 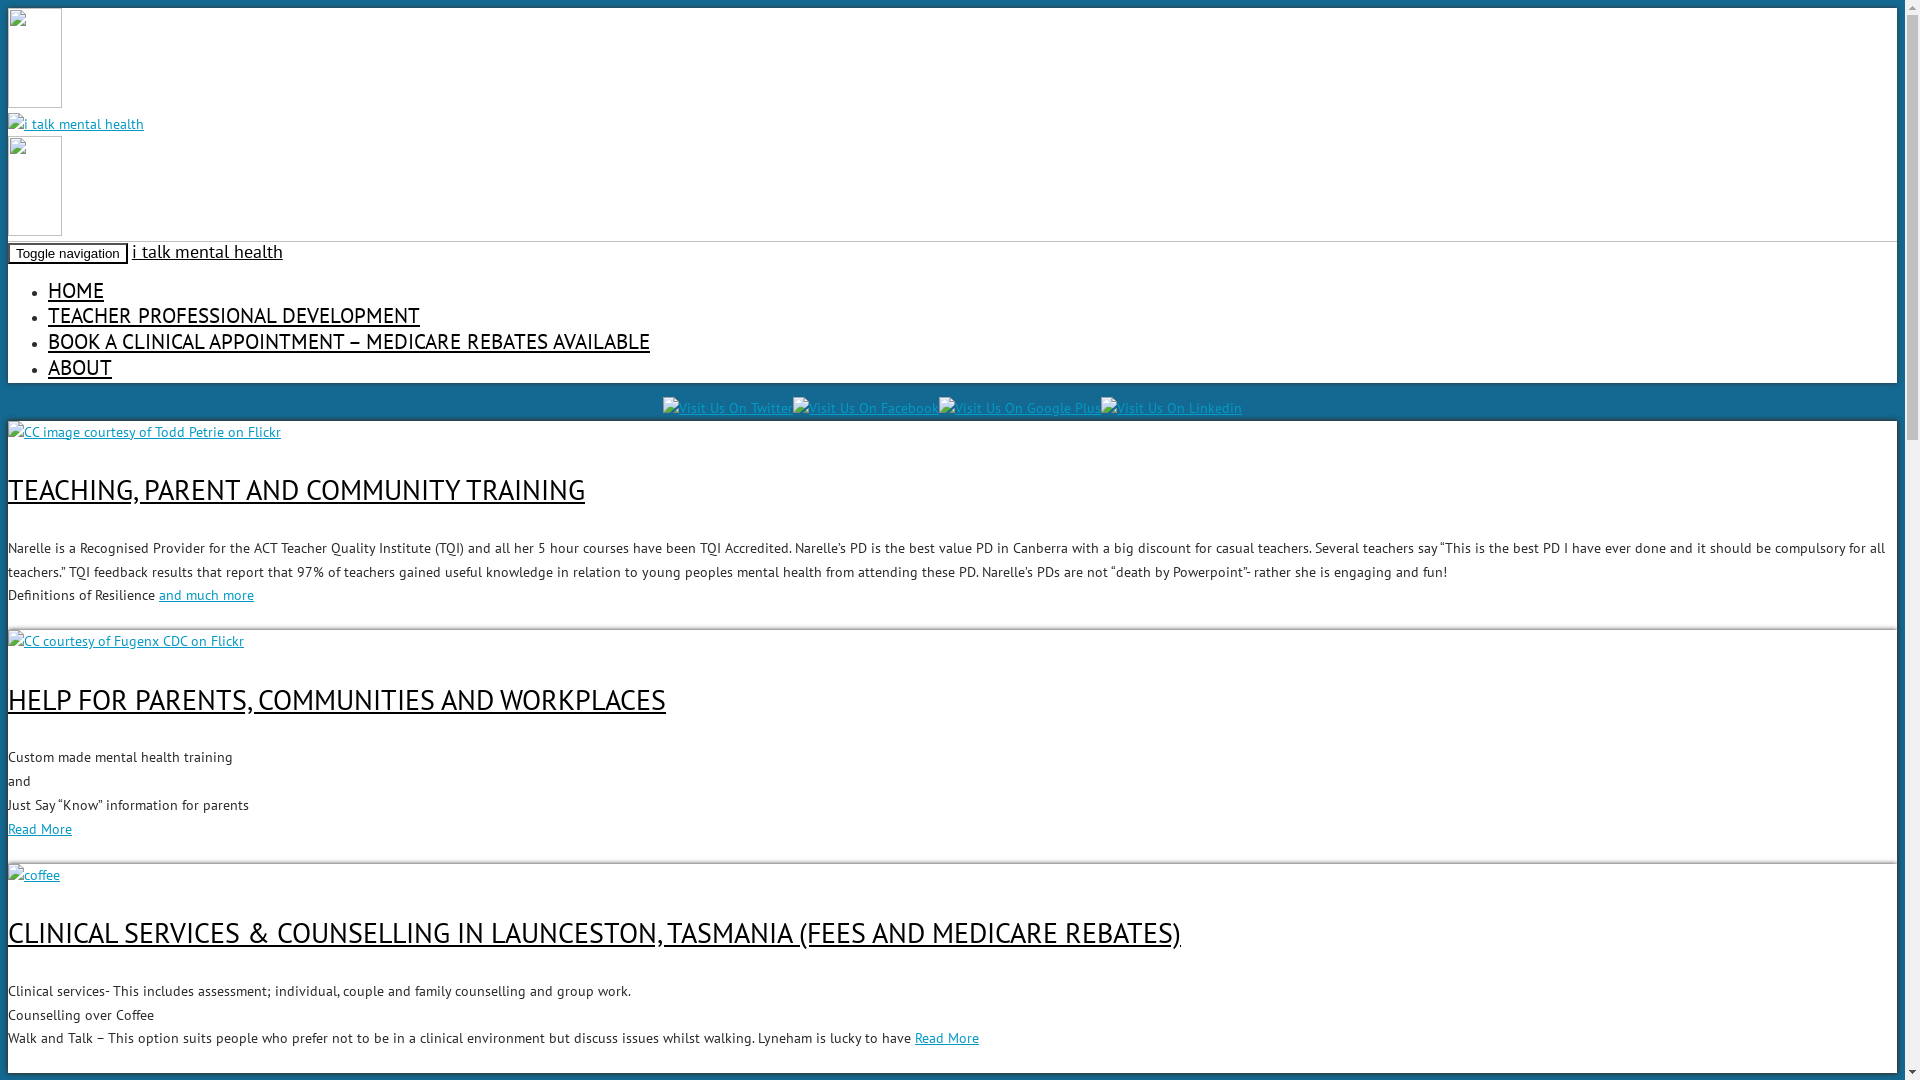 I want to click on Visit Us On Twitter, so click(x=728, y=408).